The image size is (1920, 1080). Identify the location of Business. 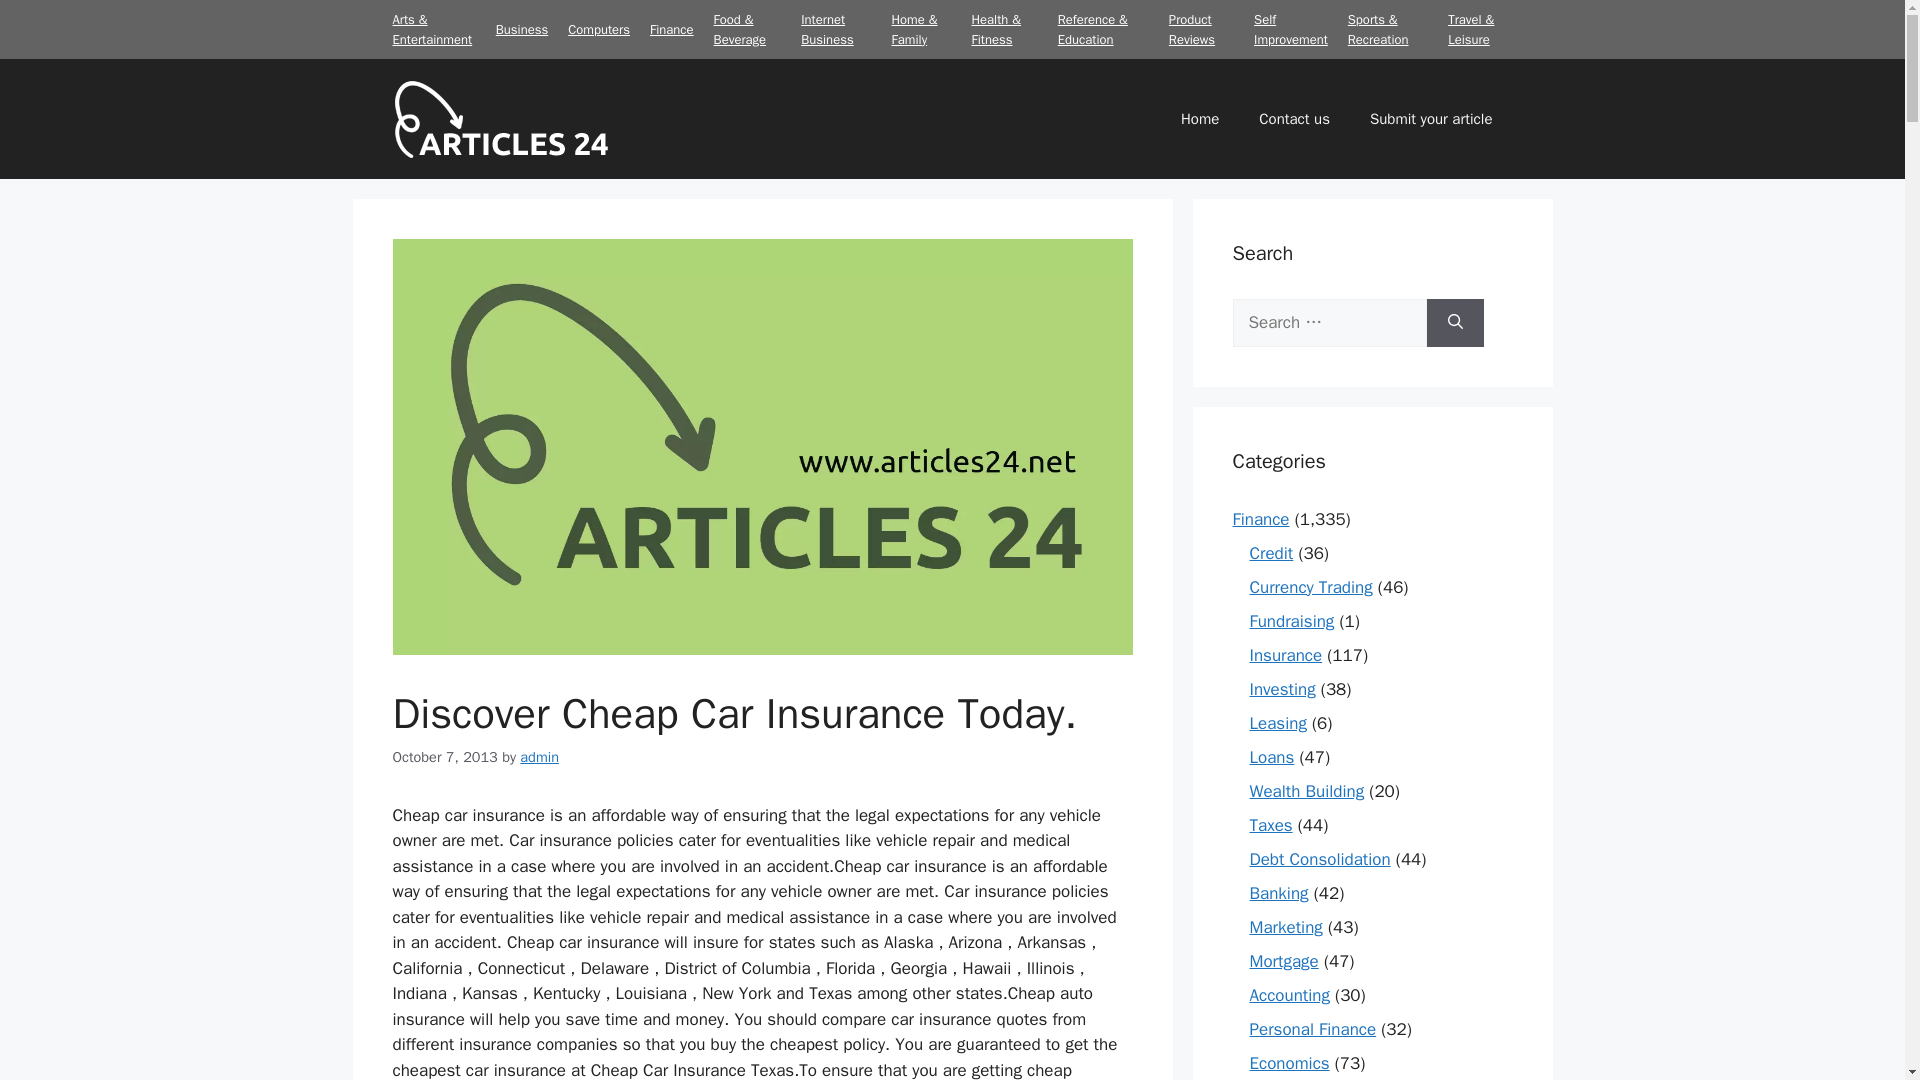
(521, 28).